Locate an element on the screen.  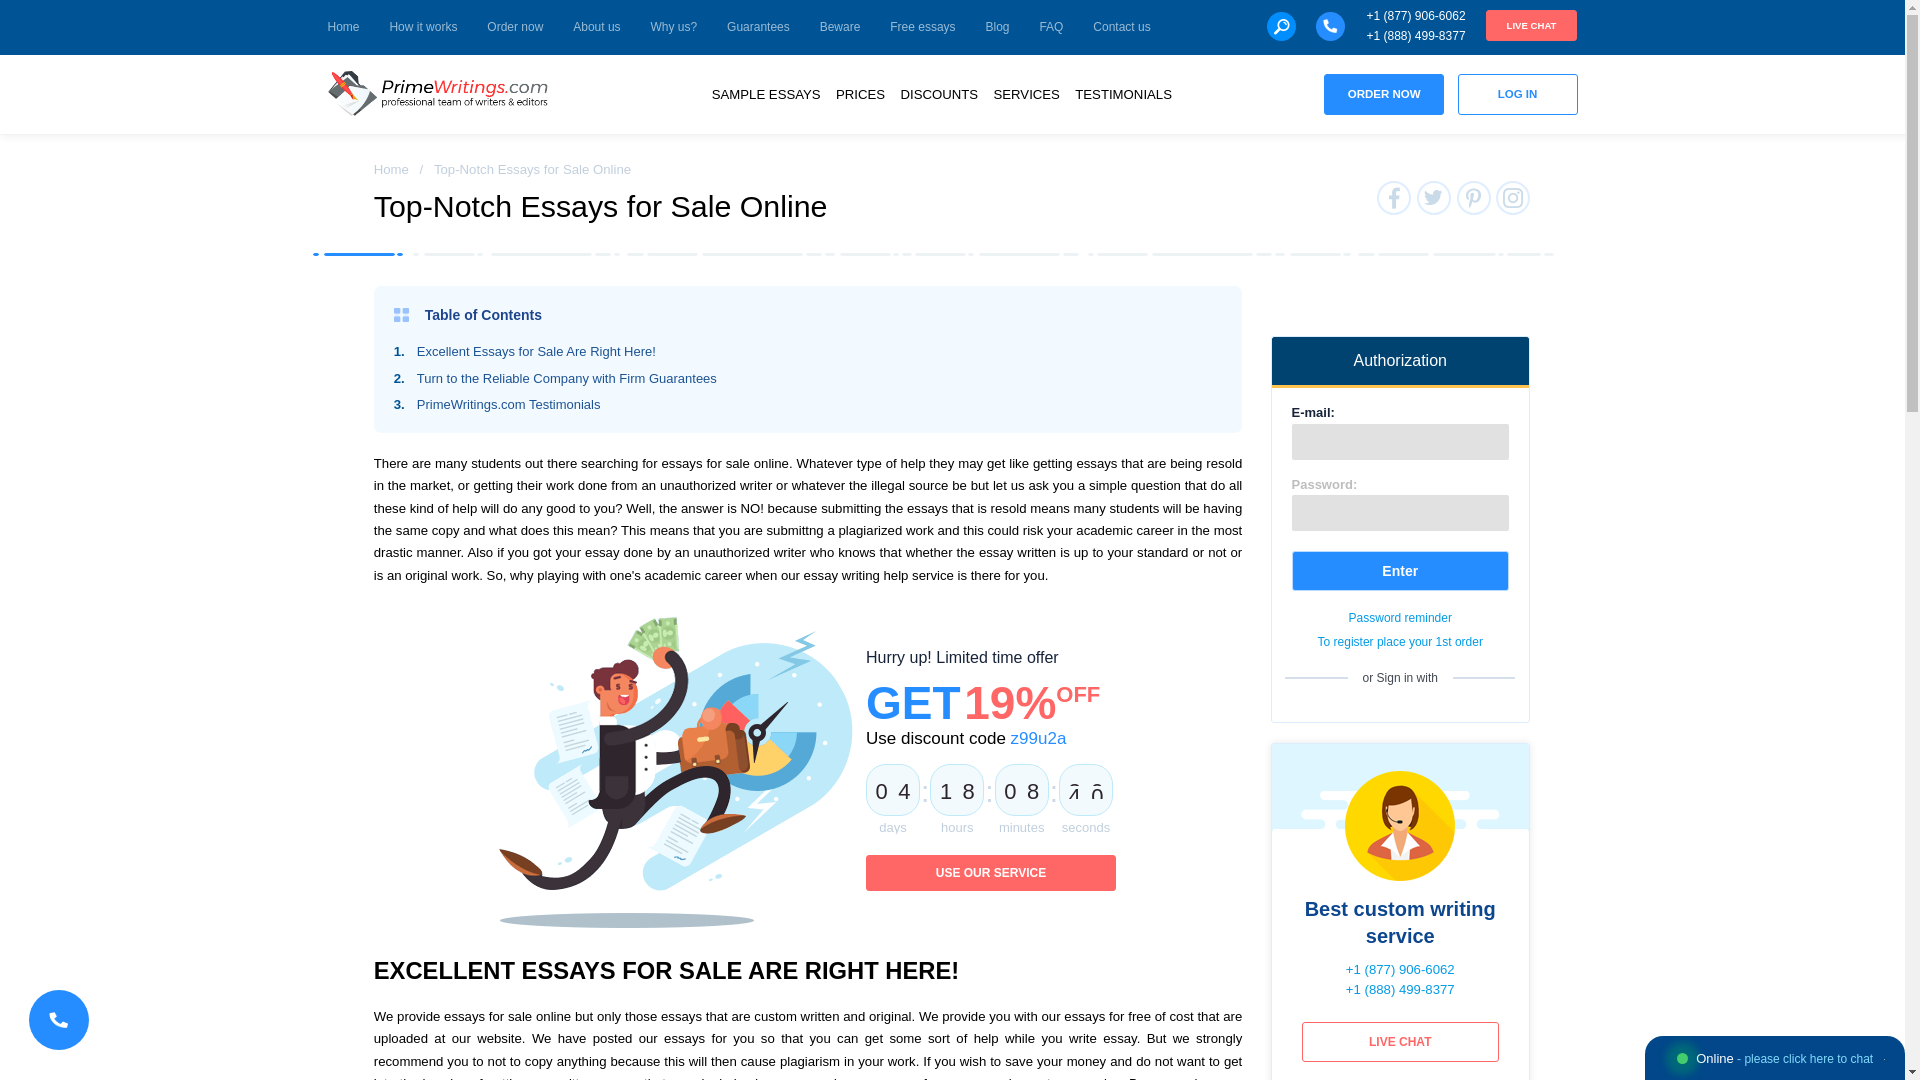
SERVICES is located at coordinates (1026, 94).